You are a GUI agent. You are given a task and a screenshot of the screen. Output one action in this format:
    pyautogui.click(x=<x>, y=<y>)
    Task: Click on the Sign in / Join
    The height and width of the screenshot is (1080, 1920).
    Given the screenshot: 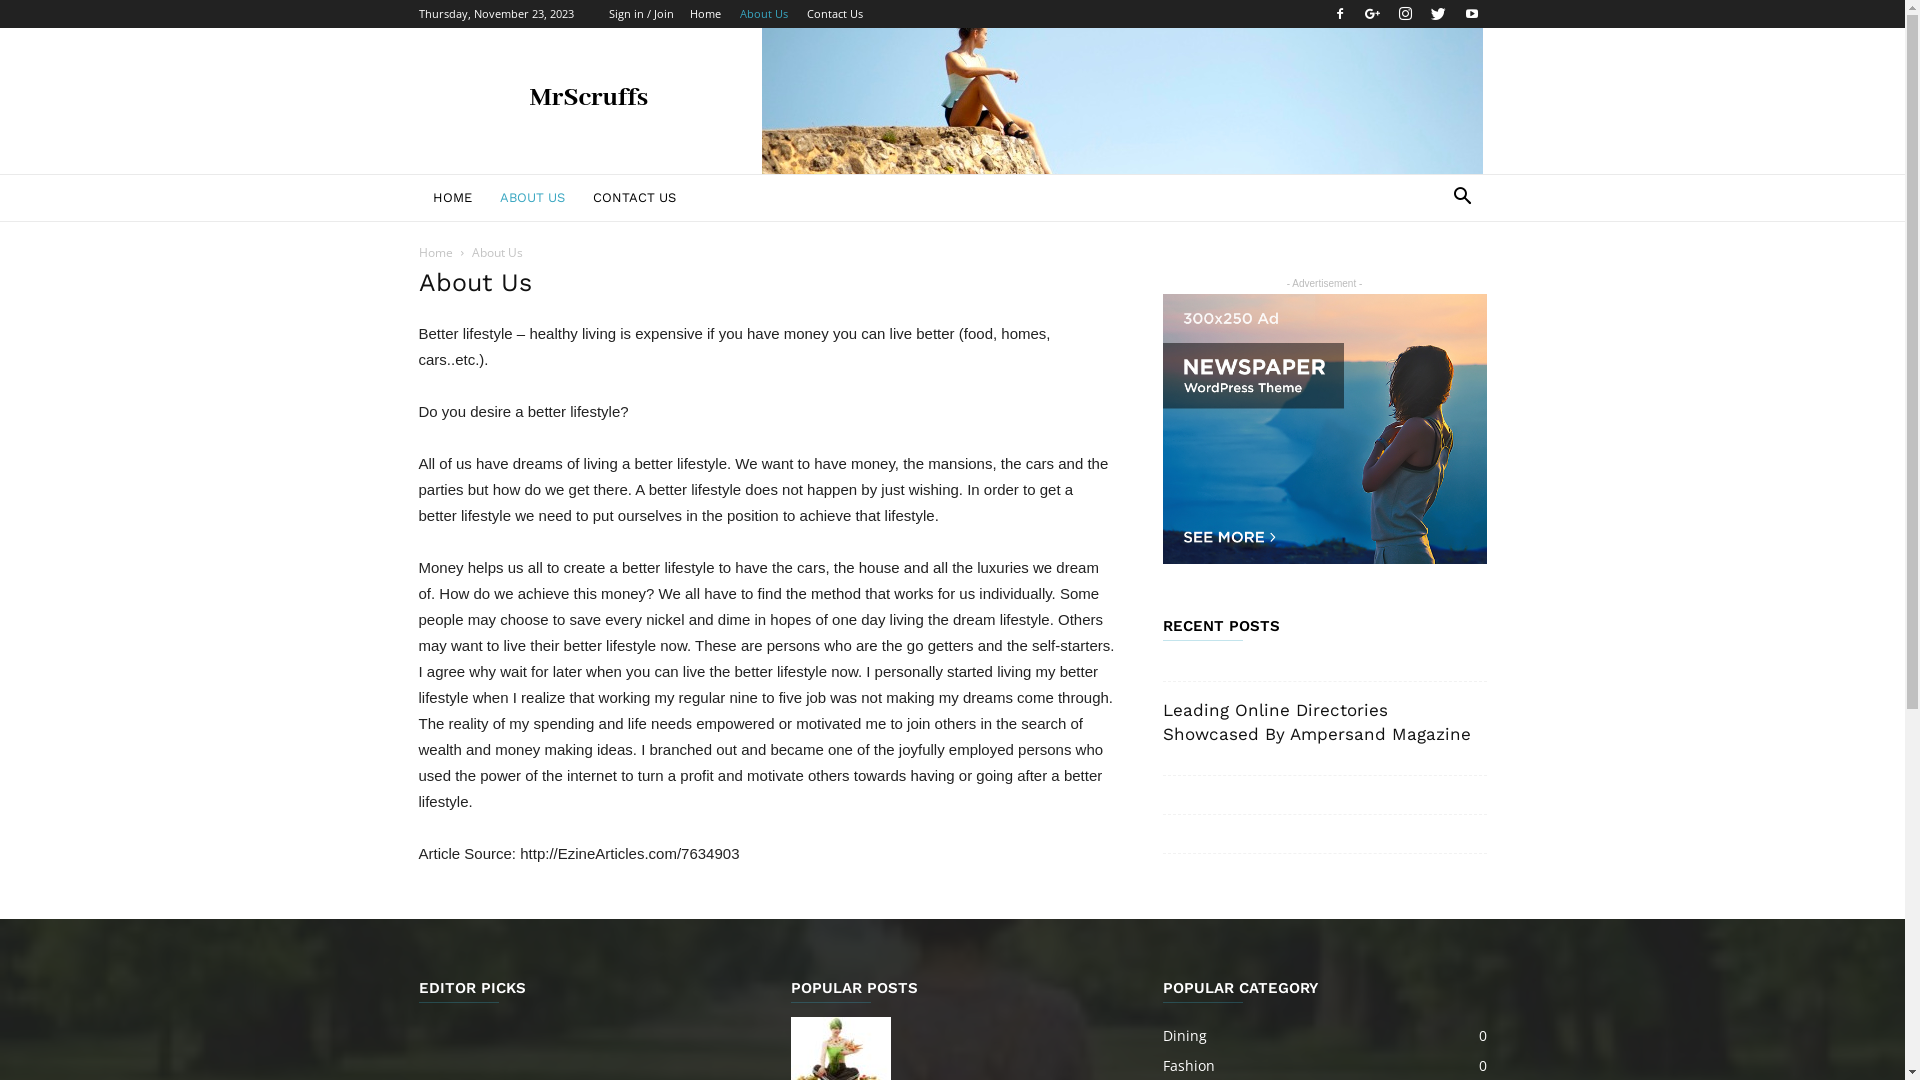 What is the action you would take?
    pyautogui.click(x=640, y=14)
    